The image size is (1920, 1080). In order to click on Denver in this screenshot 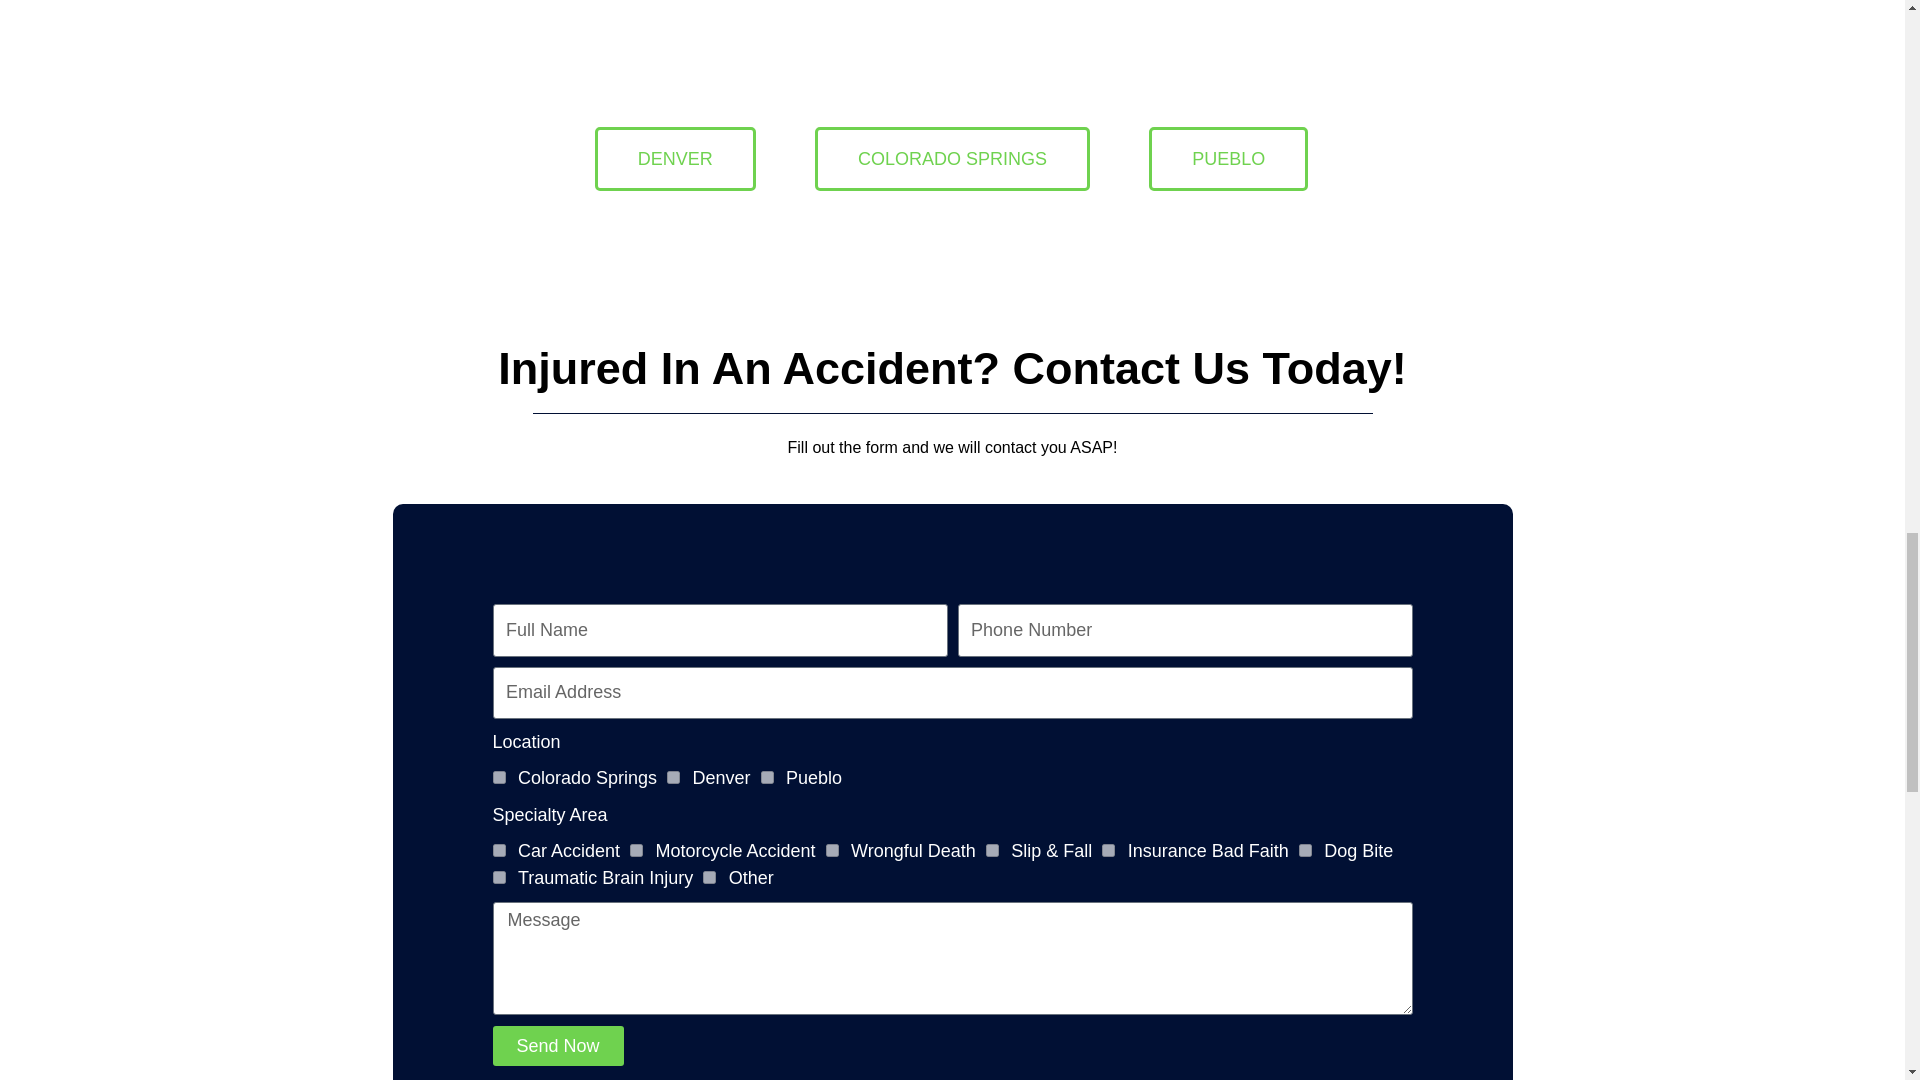, I will do `click(672, 778)`.